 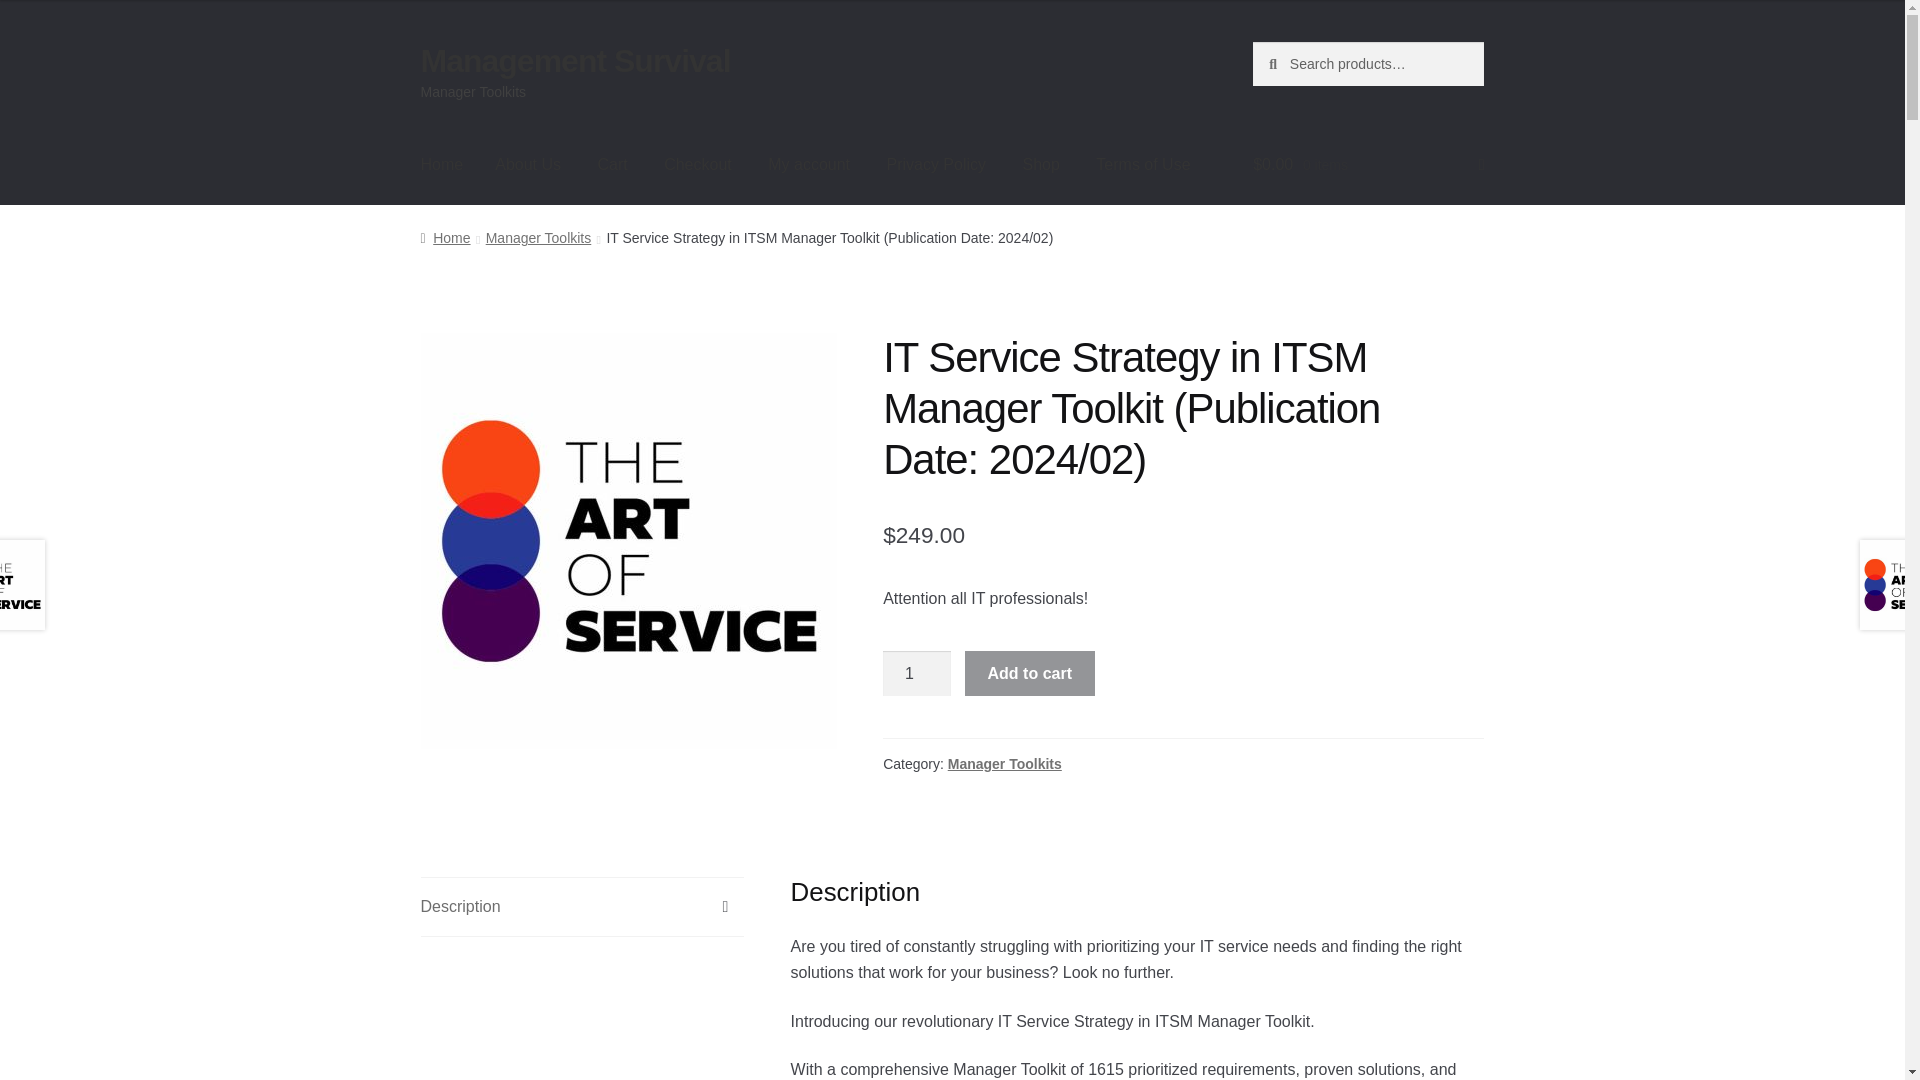 What do you see at coordinates (538, 238) in the screenshot?
I see `Manager Toolkits` at bounding box center [538, 238].